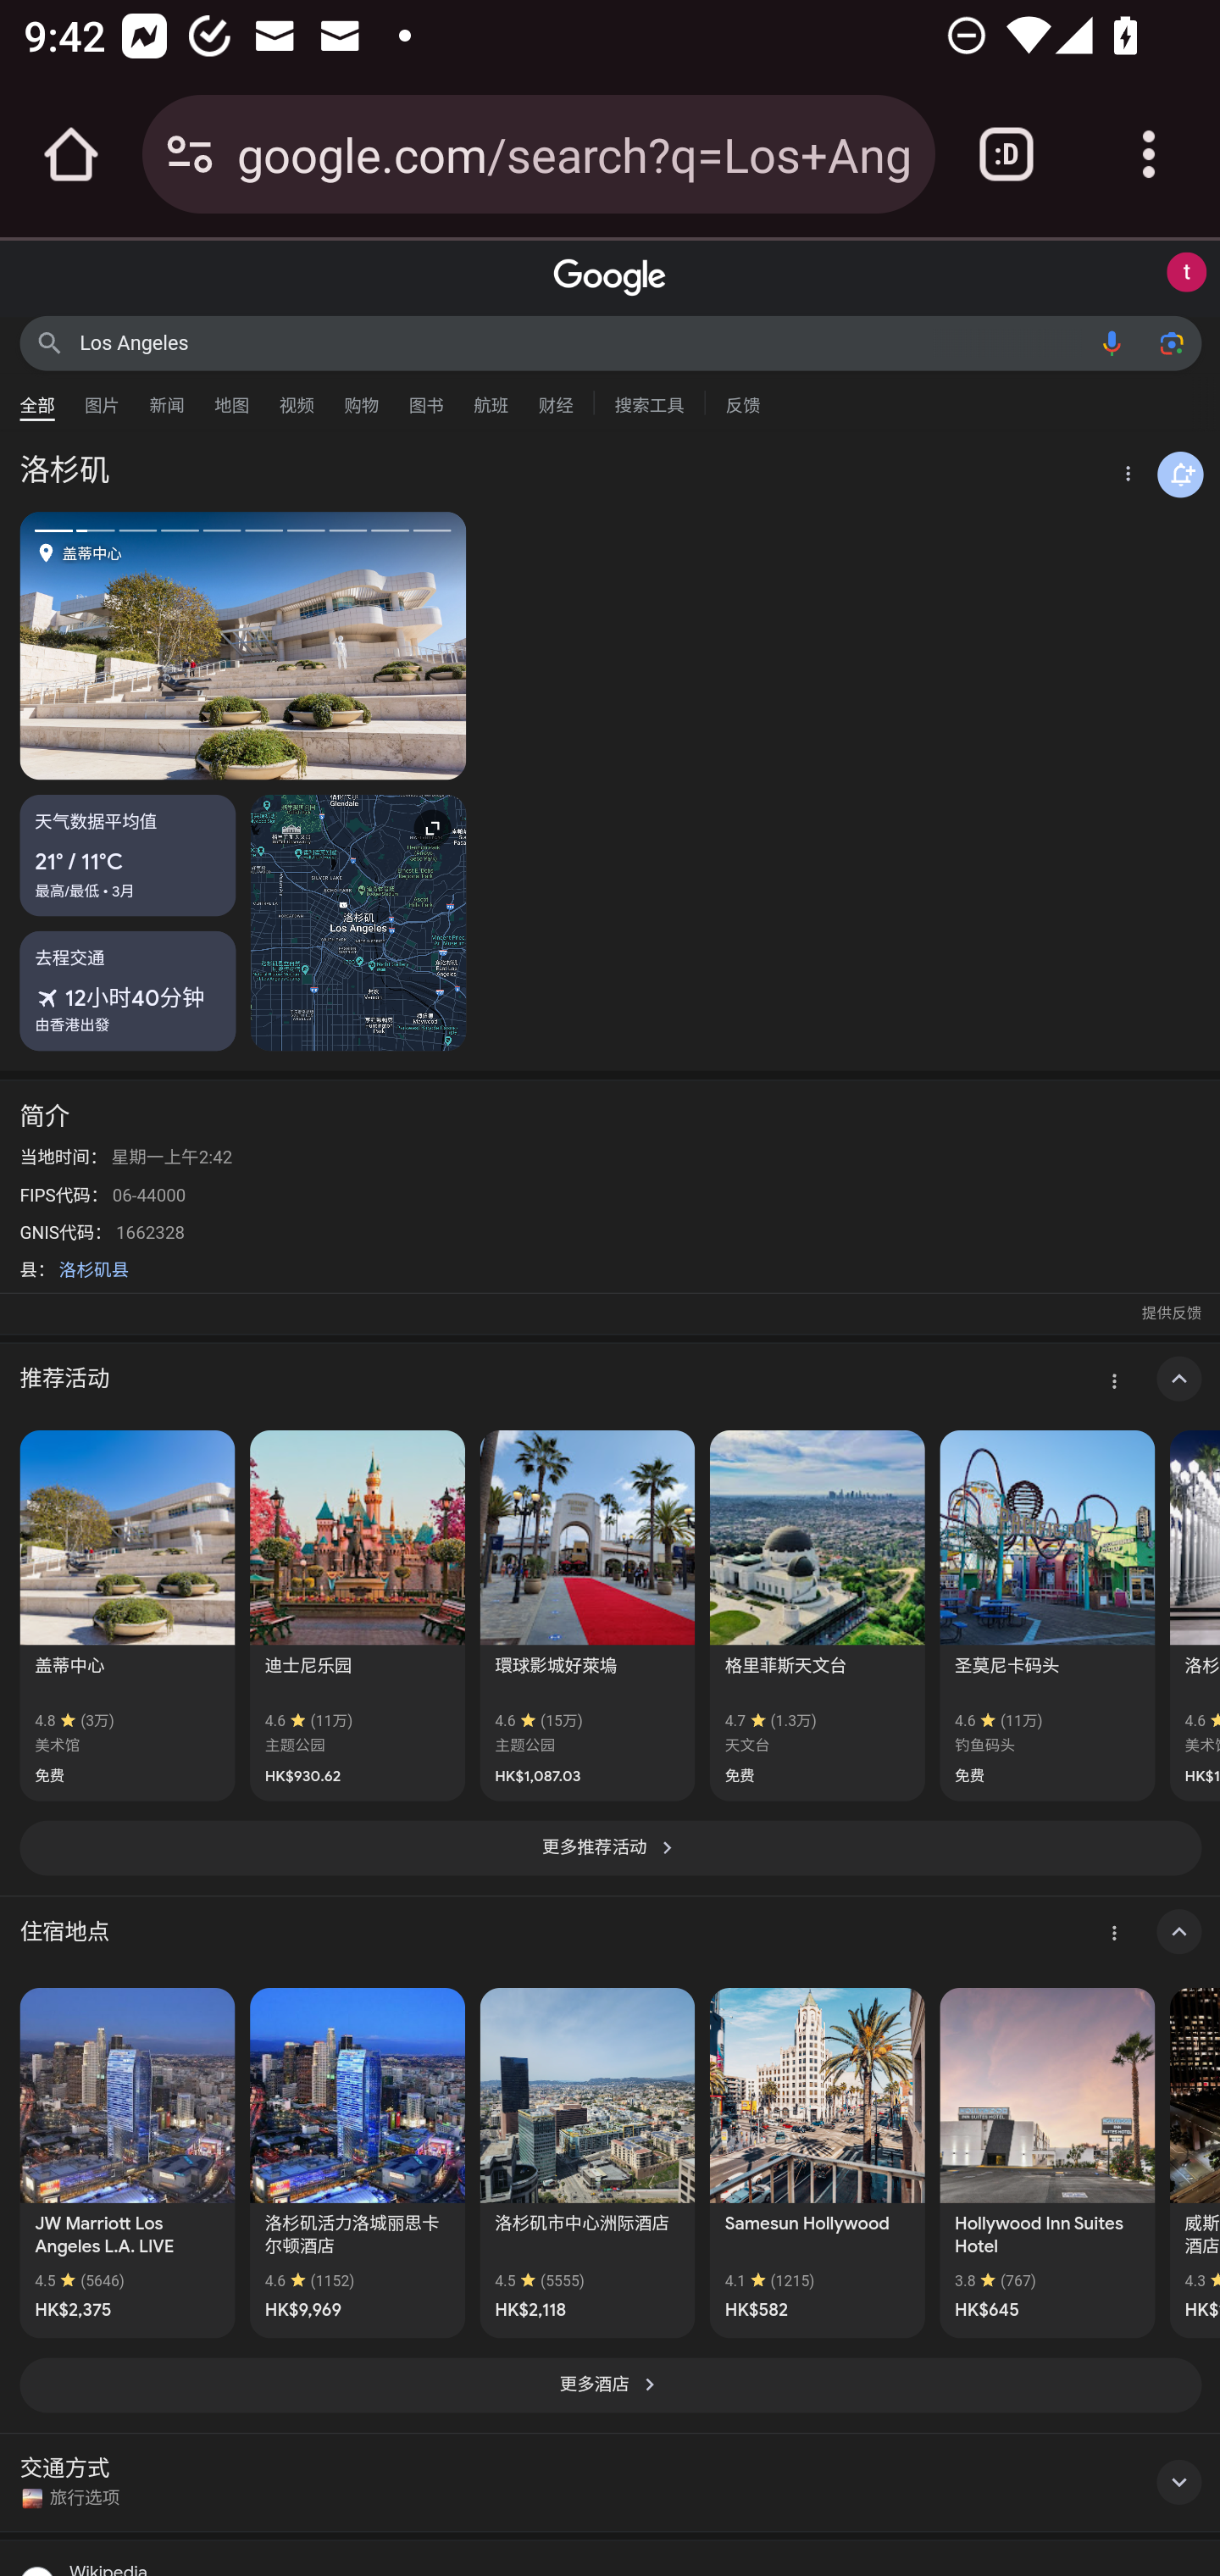 Image resolution: width=1220 pixels, height=2576 pixels. I want to click on 圣莫尼卡码头 评分为 4.6 星（最高 5 星）， (11万) 钓鱼码头 免费, so click(1047, 1615).